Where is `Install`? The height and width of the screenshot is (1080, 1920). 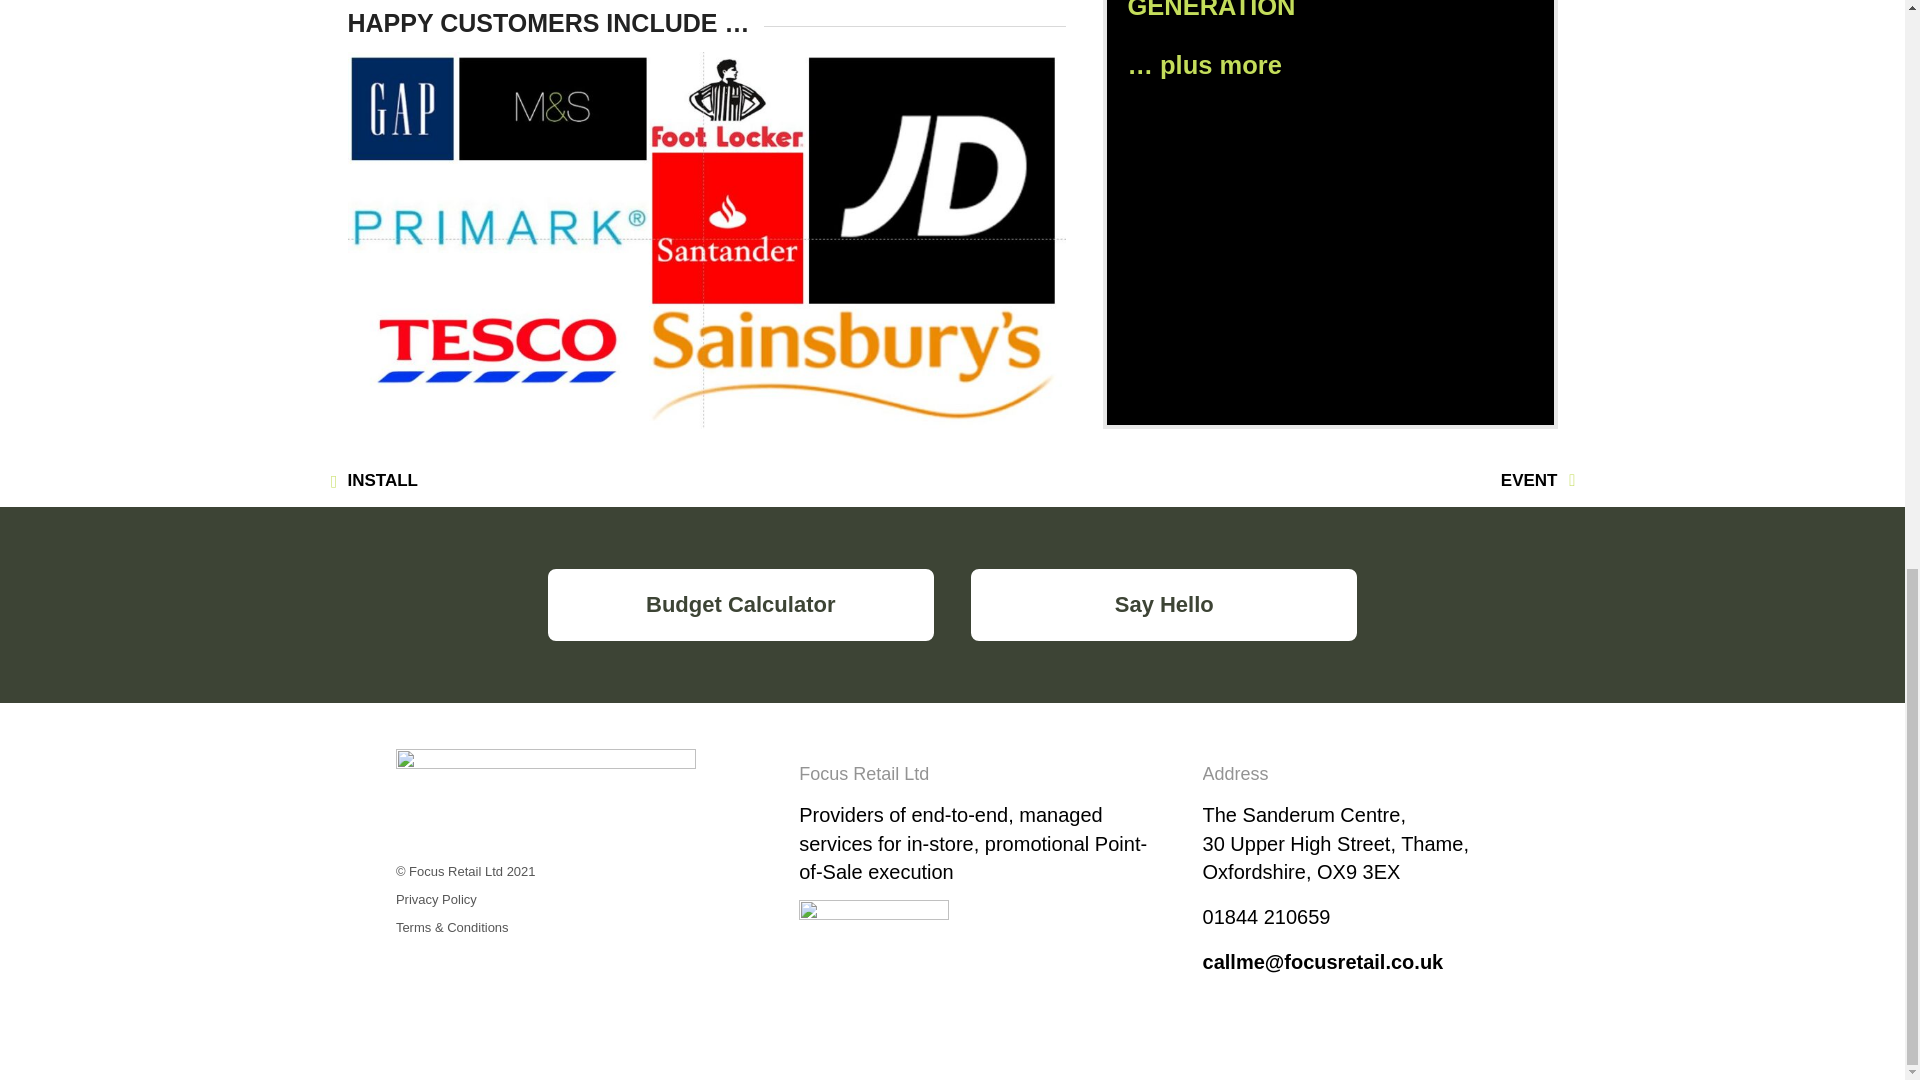 Install is located at coordinates (382, 480).